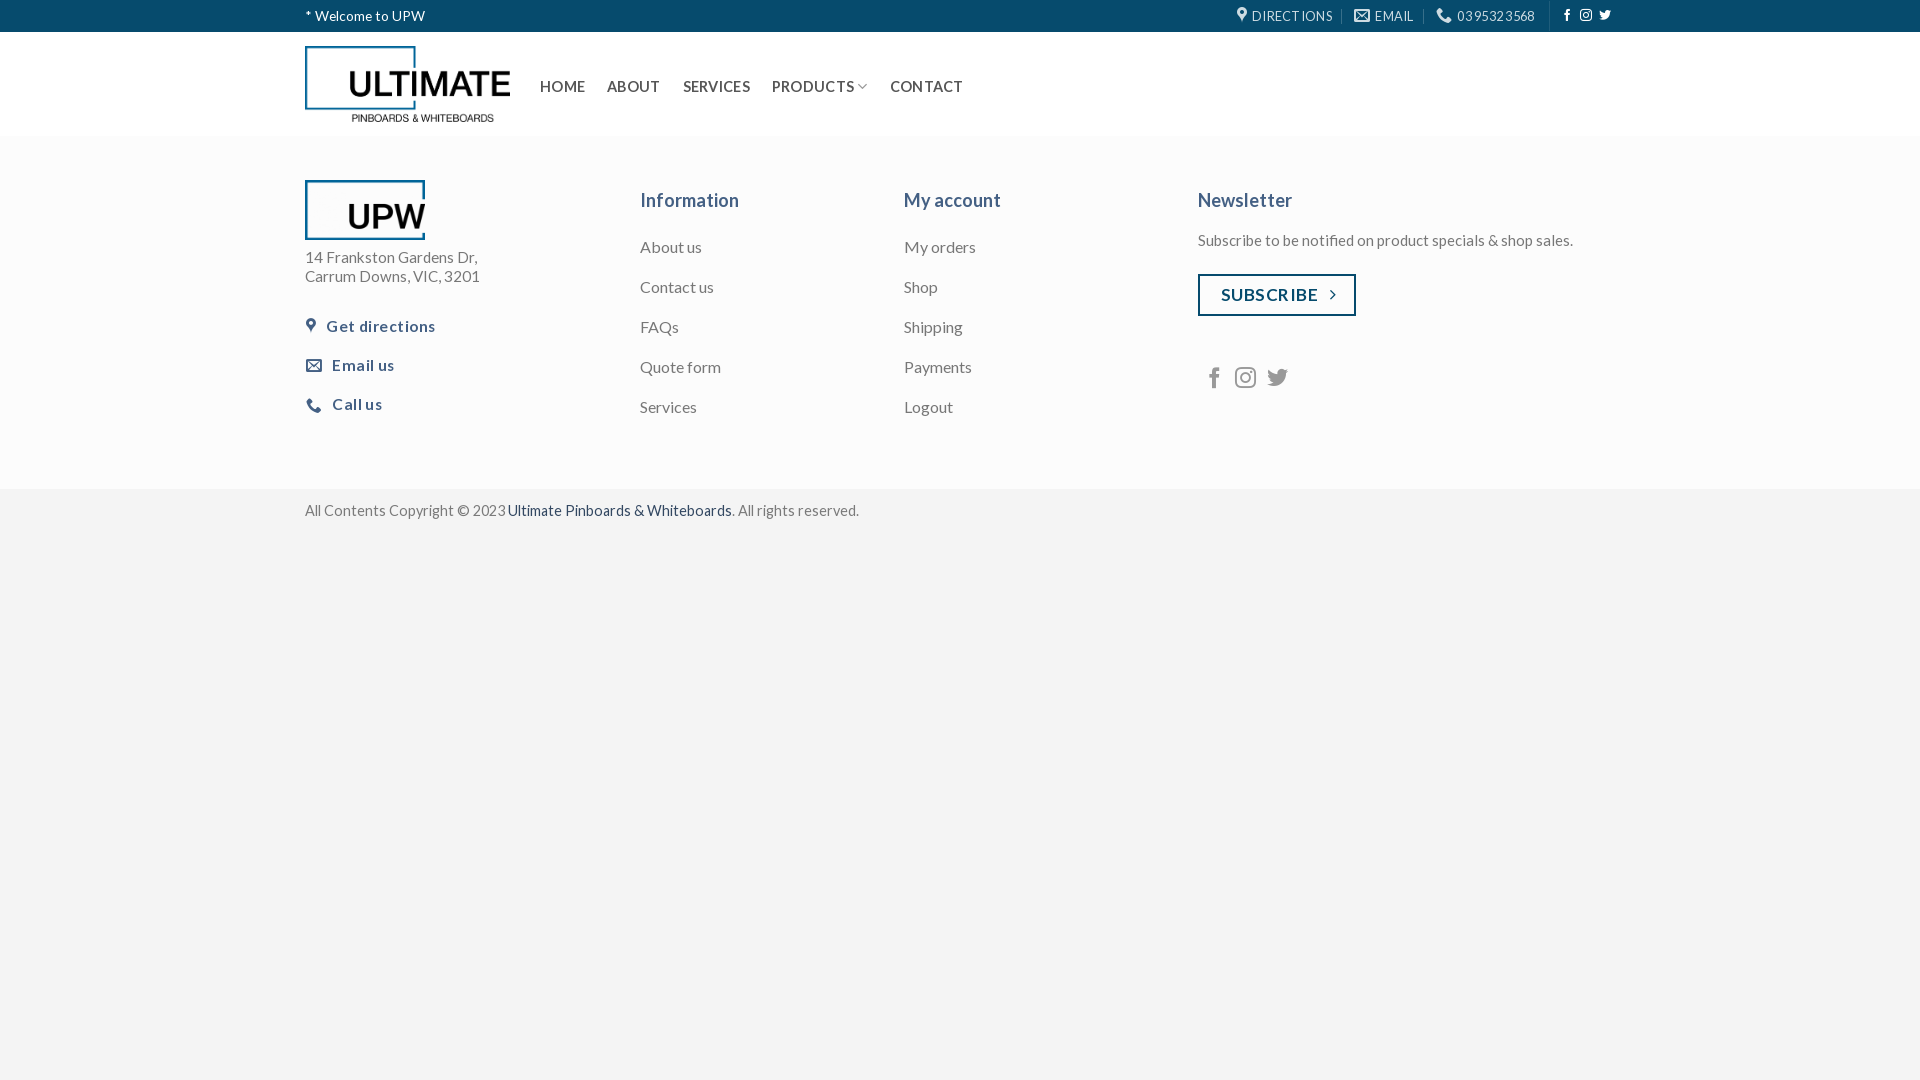  I want to click on My orders, so click(1036, 249).